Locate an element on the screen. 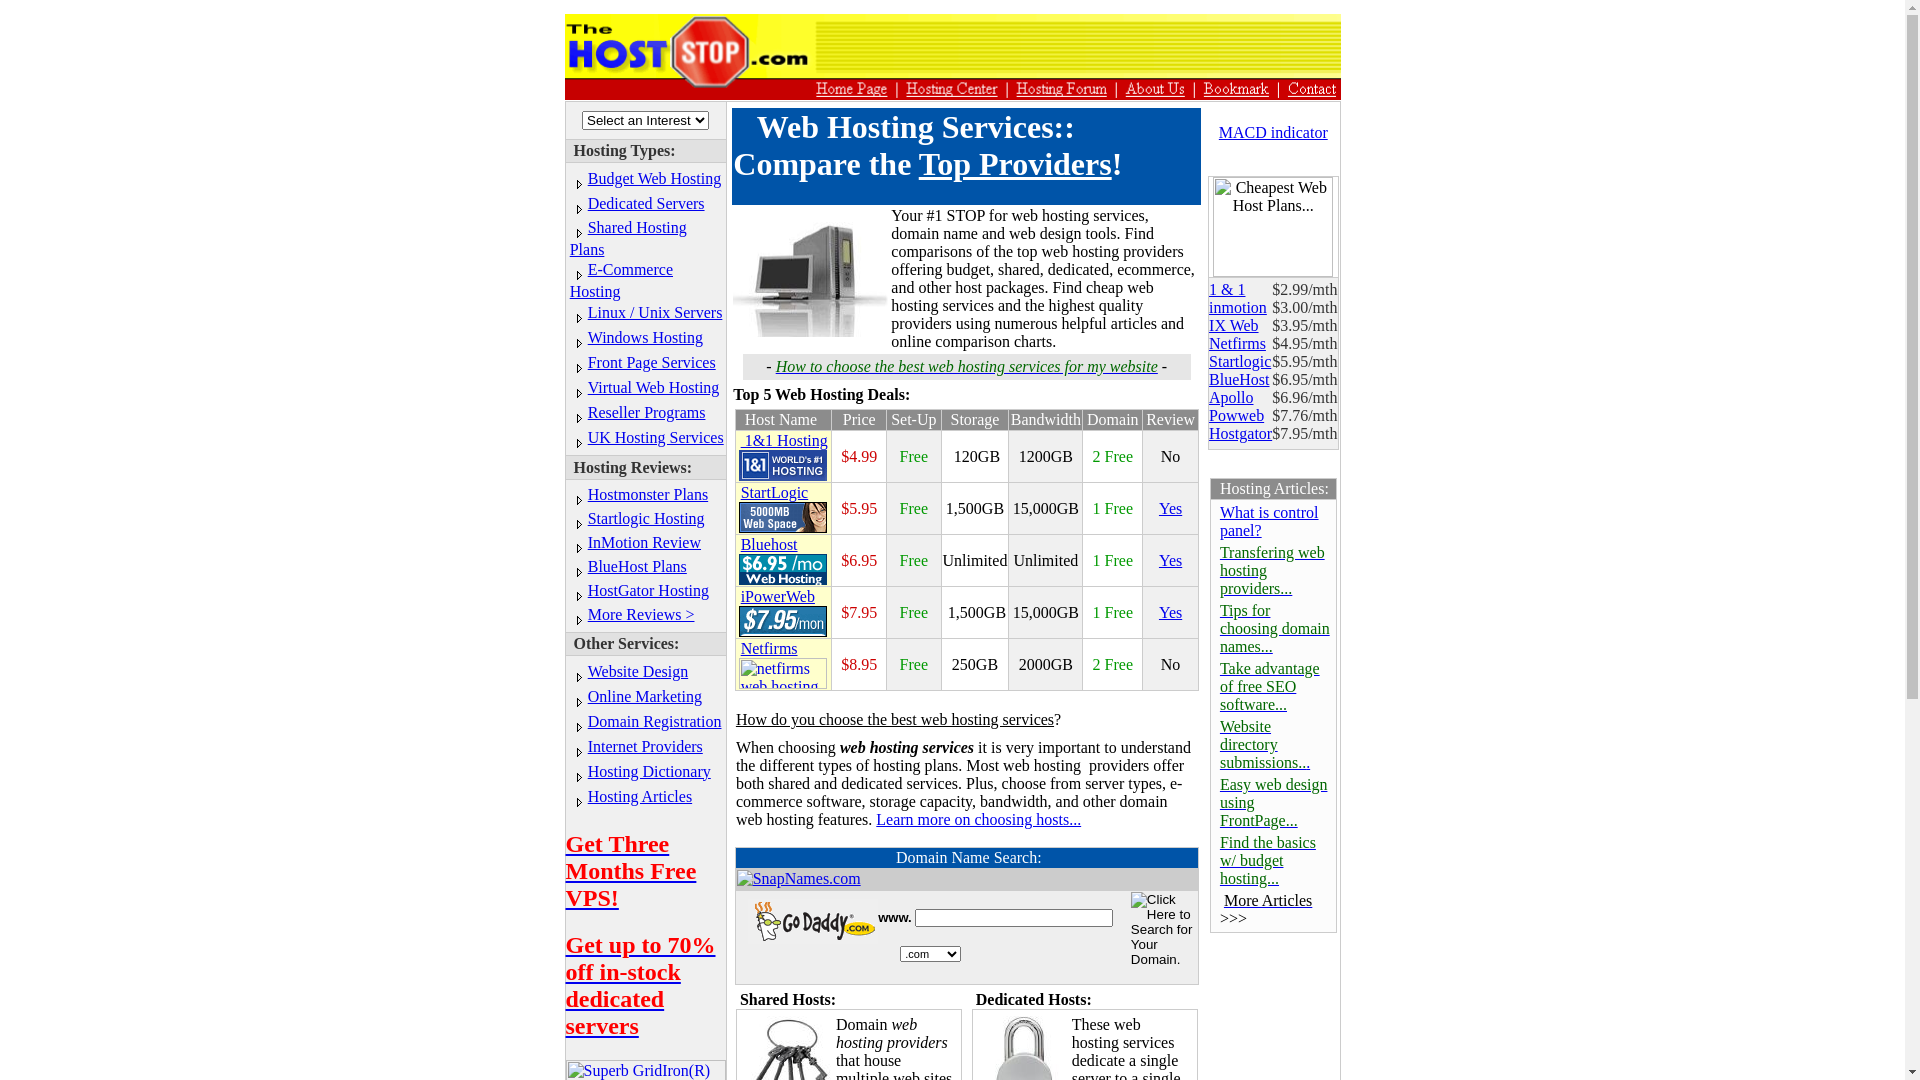 This screenshot has width=1920, height=1080. Bluehost is located at coordinates (783, 562).